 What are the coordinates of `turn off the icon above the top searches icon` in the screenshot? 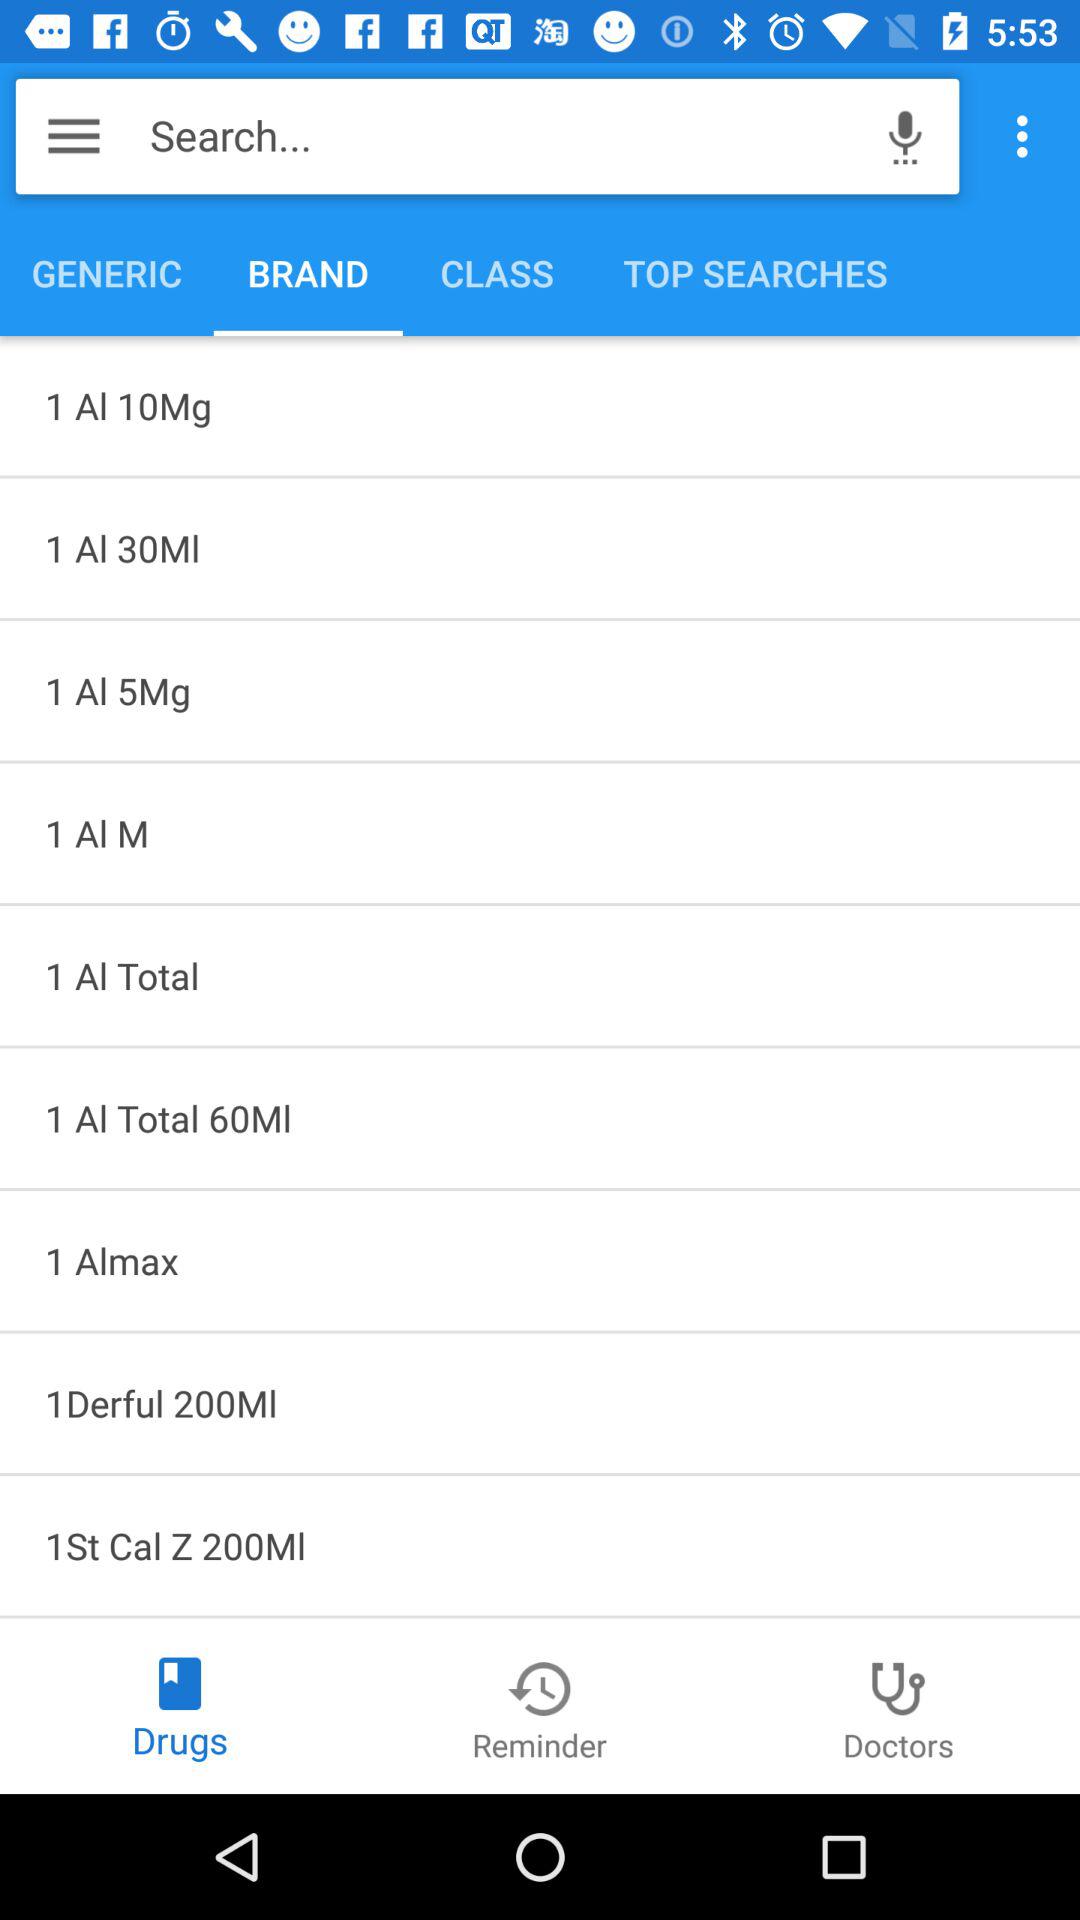 It's located at (905, 136).